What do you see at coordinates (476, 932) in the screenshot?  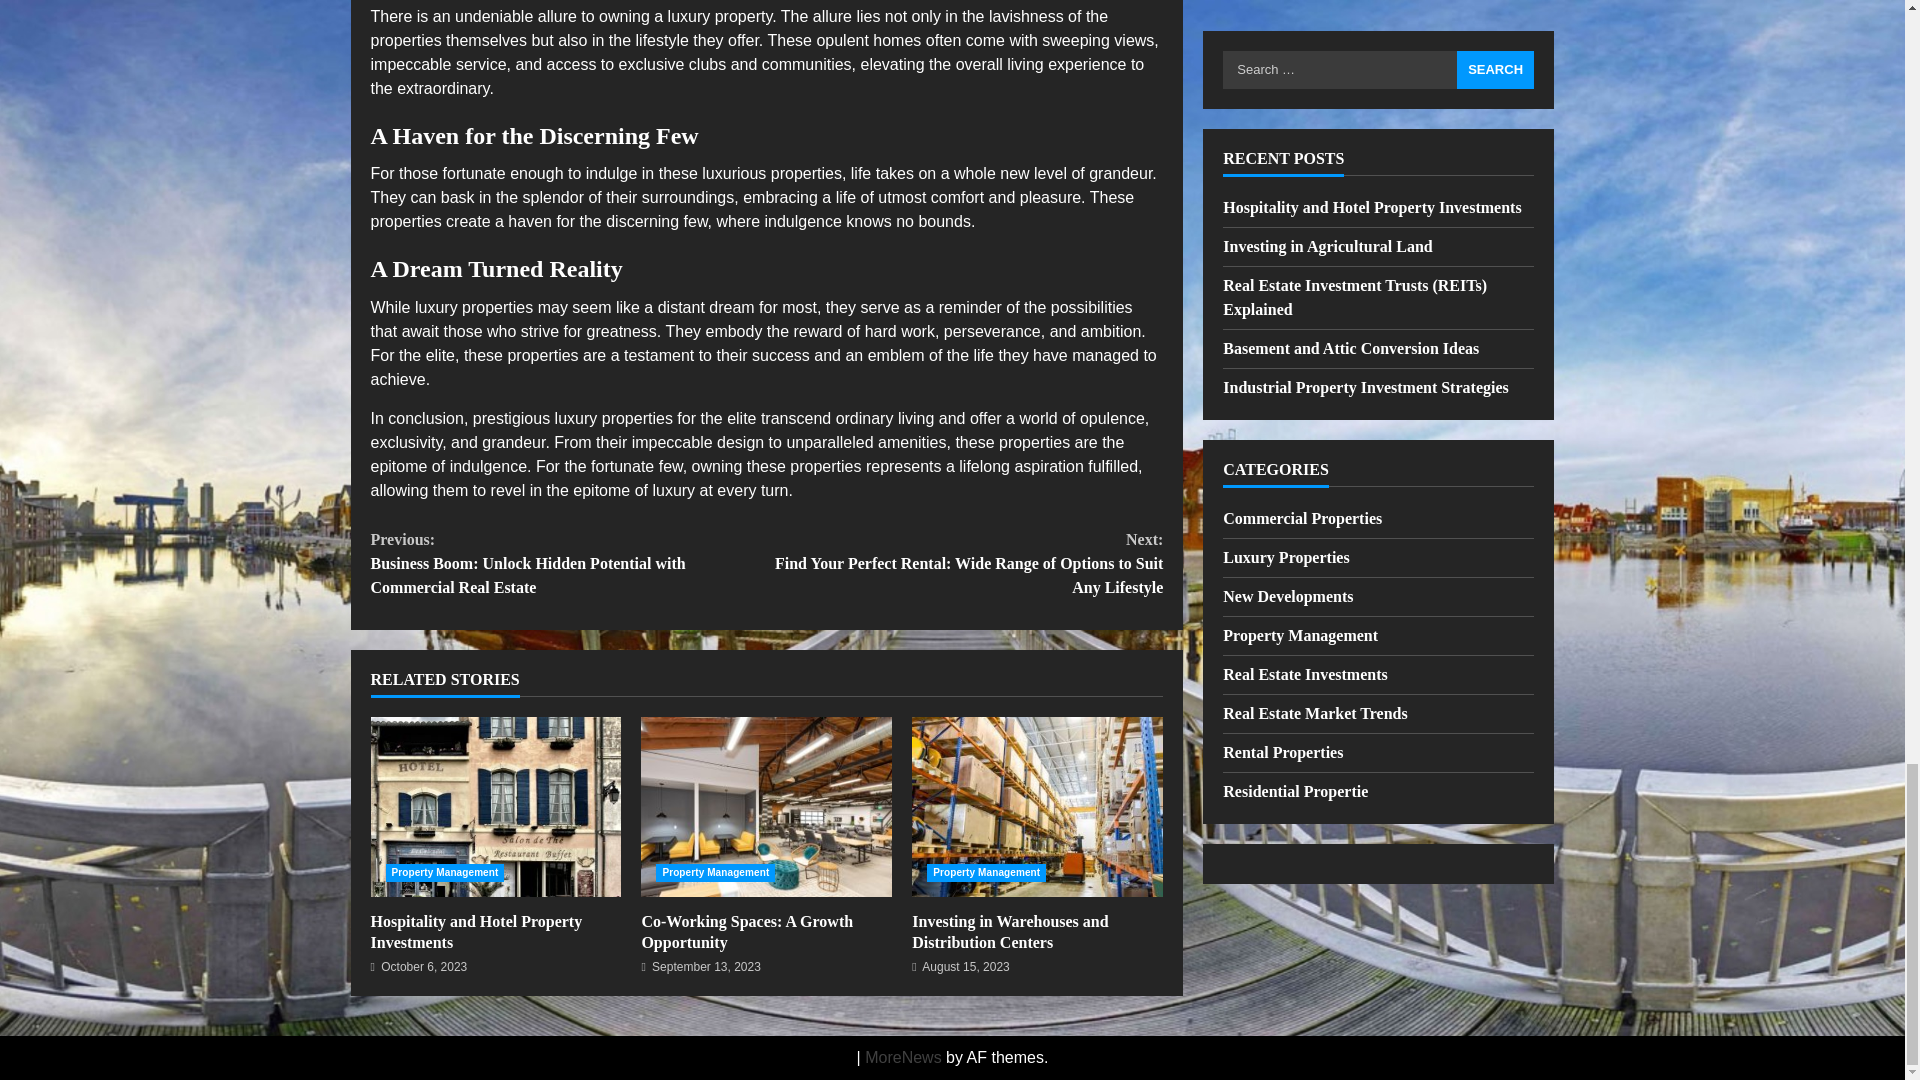 I see `Hospitality and Hotel Property Investments` at bounding box center [476, 932].